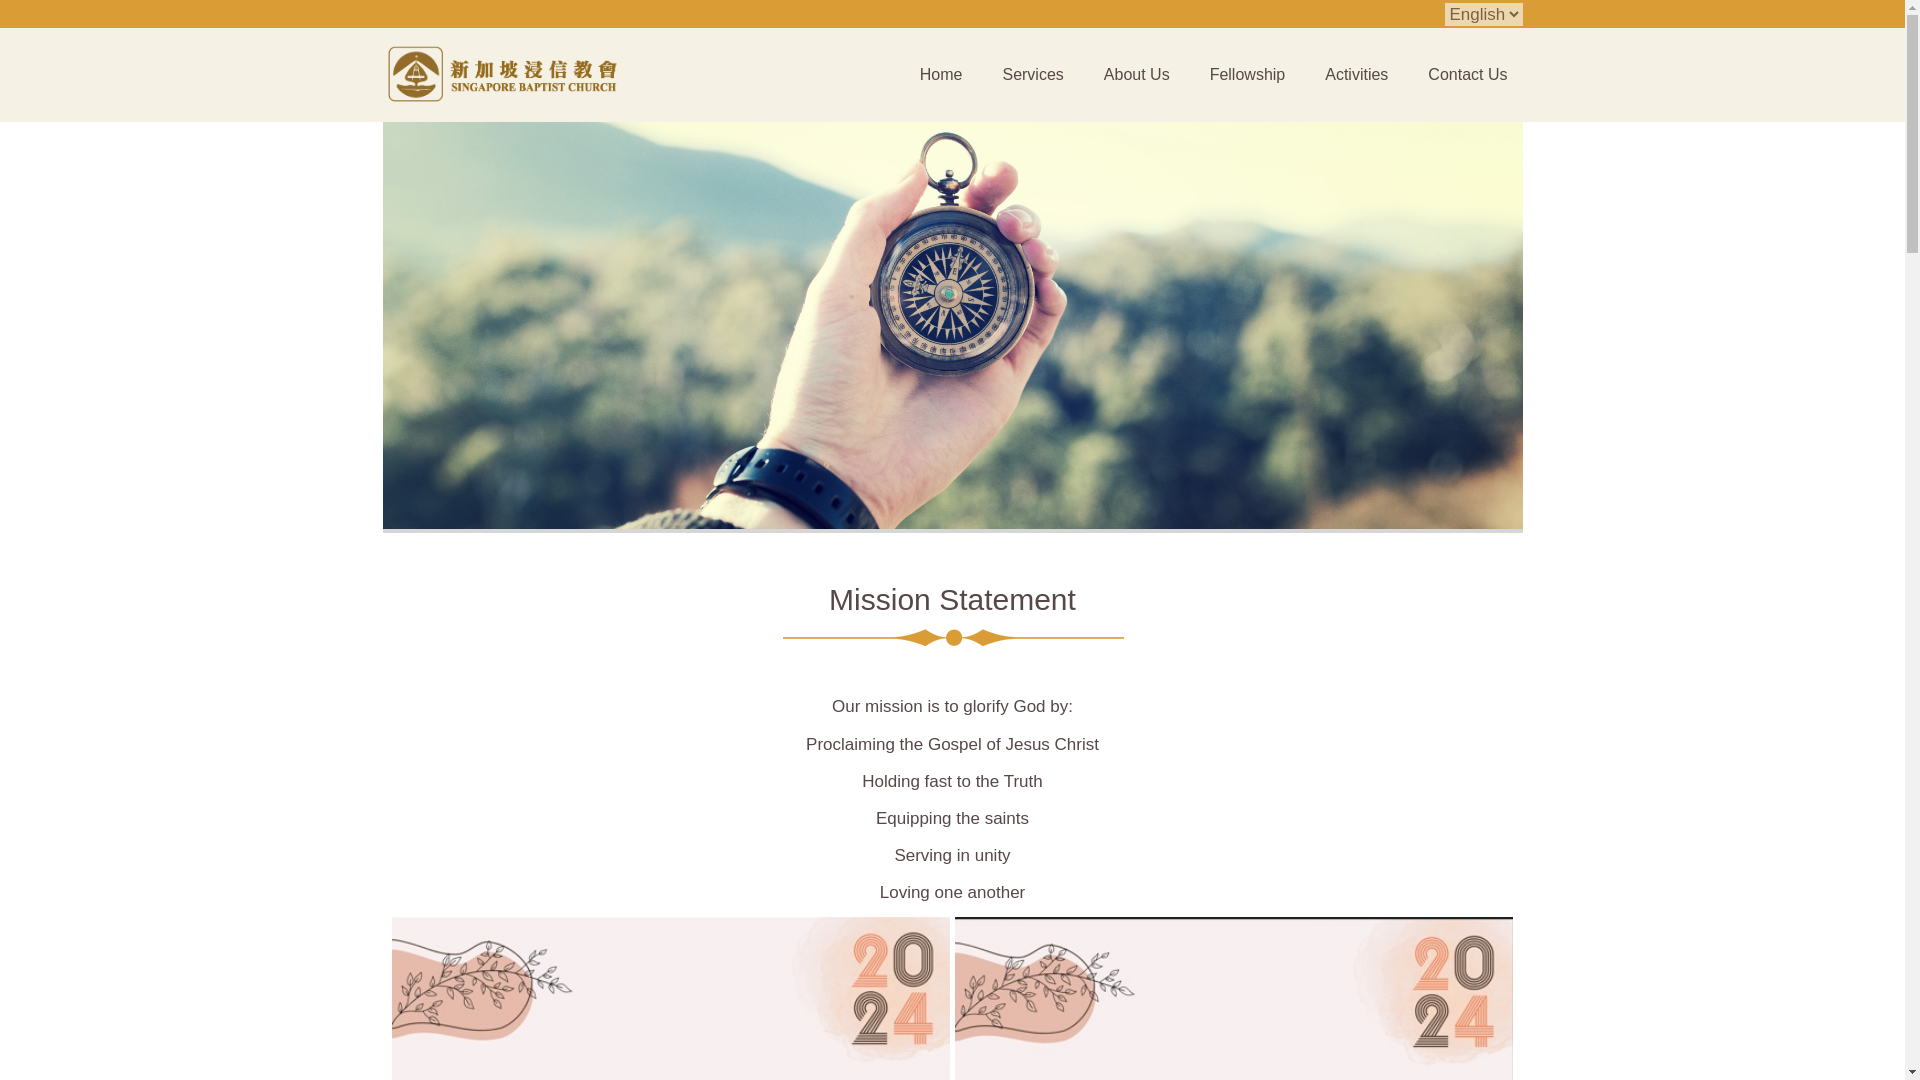 This screenshot has width=1920, height=1080. What do you see at coordinates (1136, 74) in the screenshot?
I see `About Us` at bounding box center [1136, 74].